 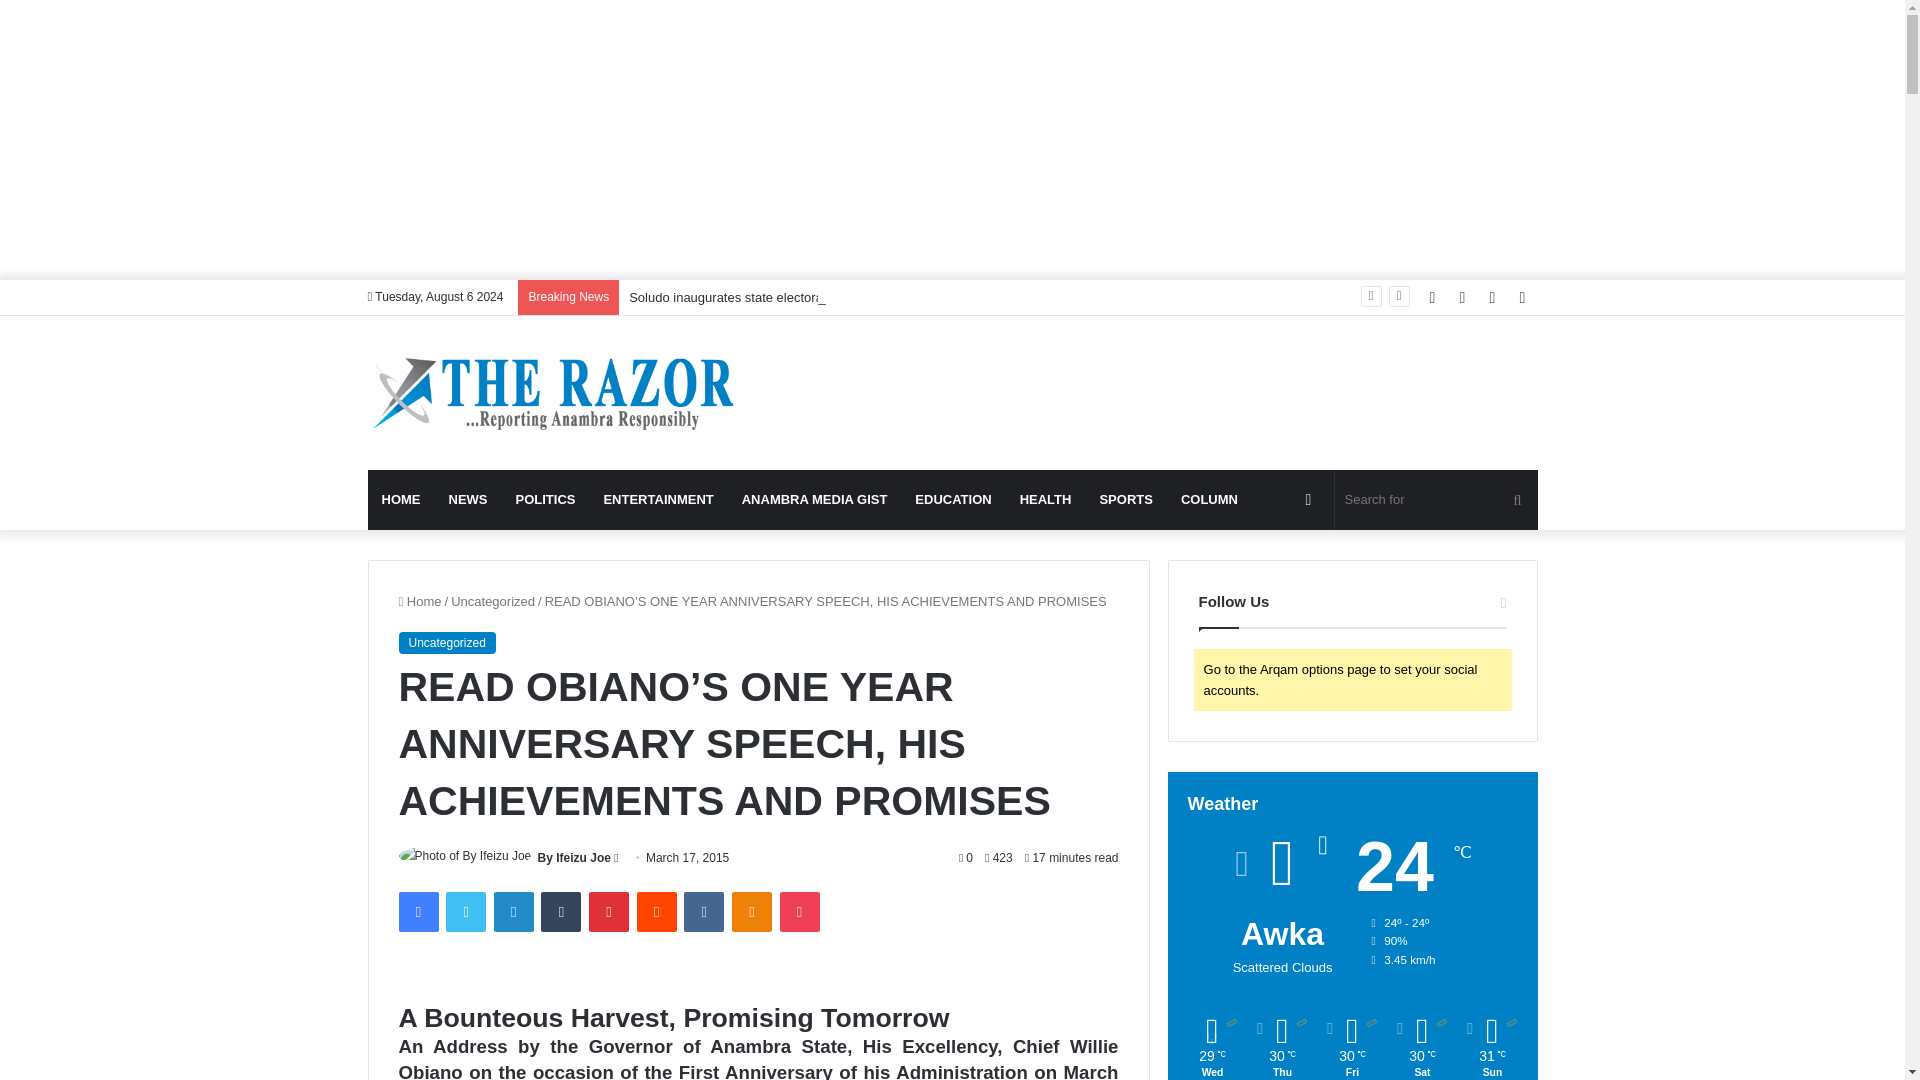 I want to click on VKontakte, so click(x=703, y=912).